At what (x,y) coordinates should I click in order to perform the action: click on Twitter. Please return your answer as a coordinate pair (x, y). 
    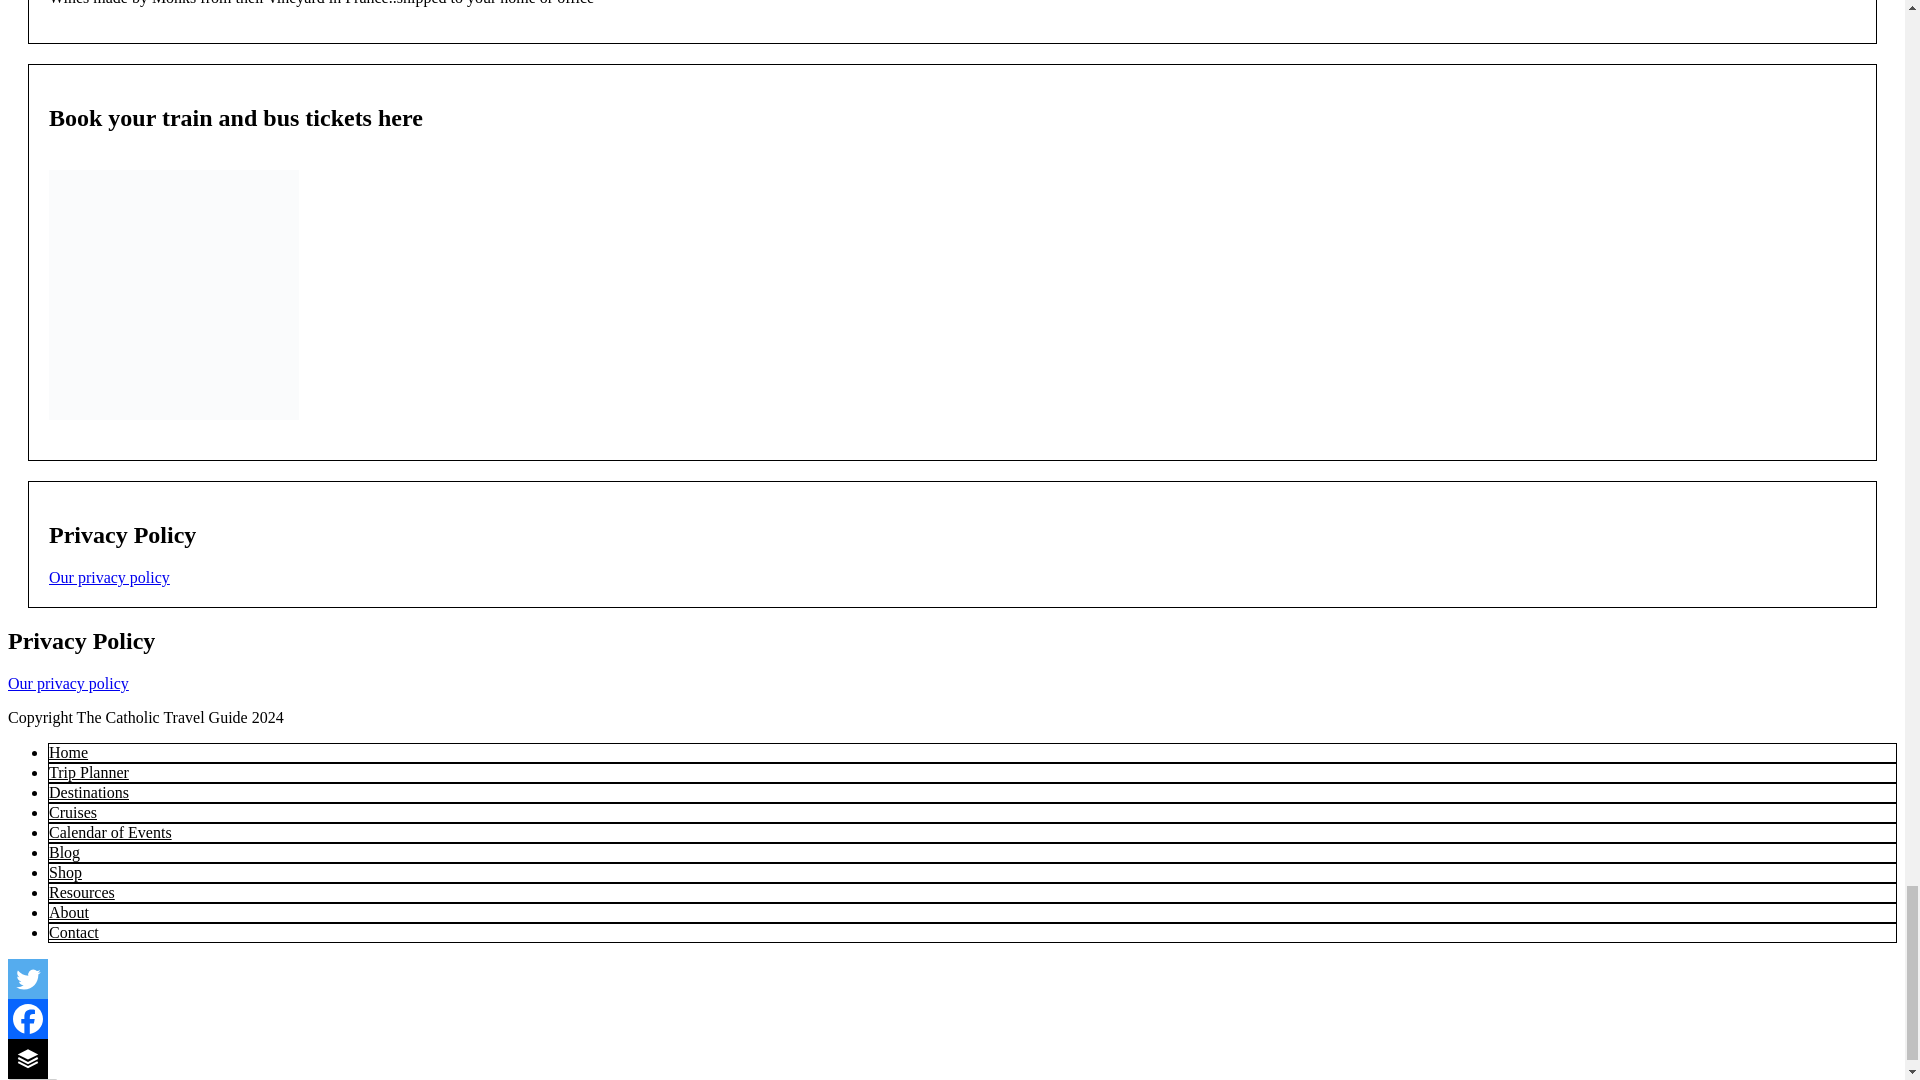
    Looking at the image, I should click on (28, 979).